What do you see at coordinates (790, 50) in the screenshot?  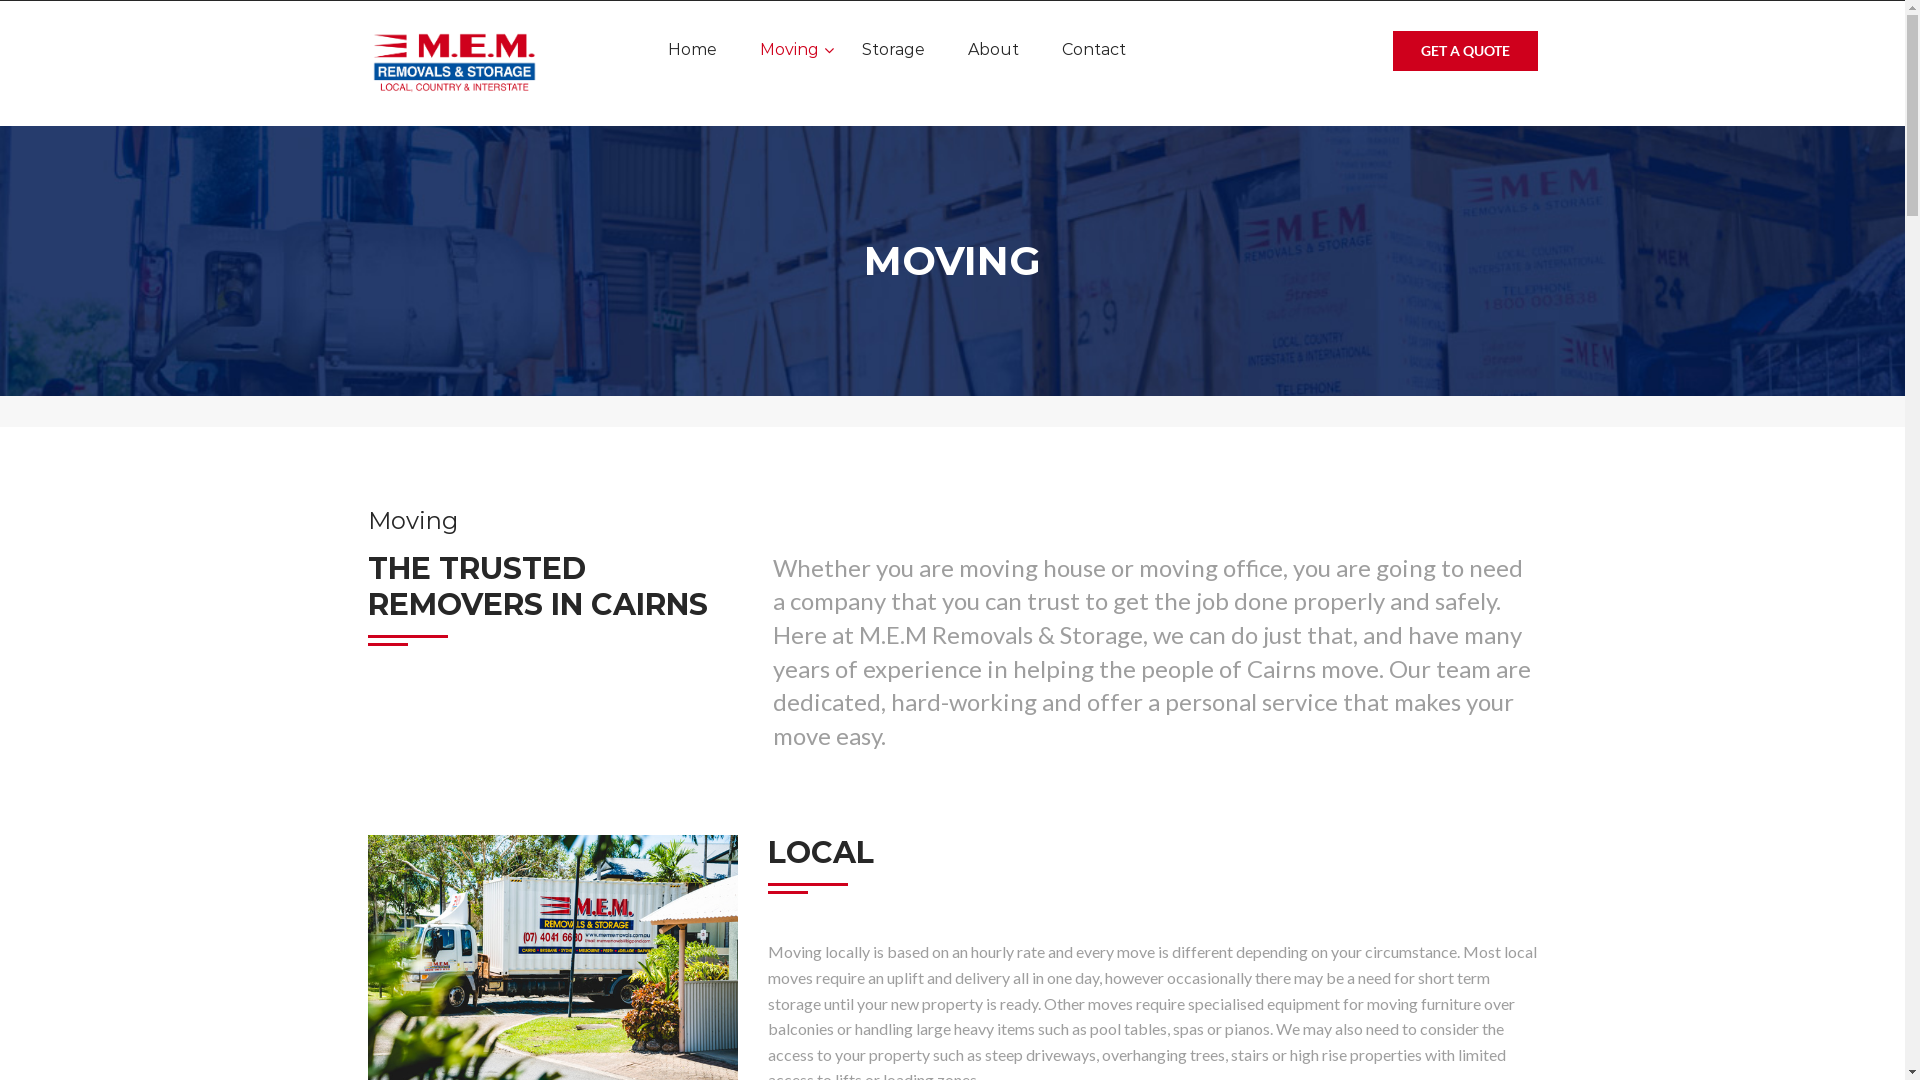 I see `Moving` at bounding box center [790, 50].